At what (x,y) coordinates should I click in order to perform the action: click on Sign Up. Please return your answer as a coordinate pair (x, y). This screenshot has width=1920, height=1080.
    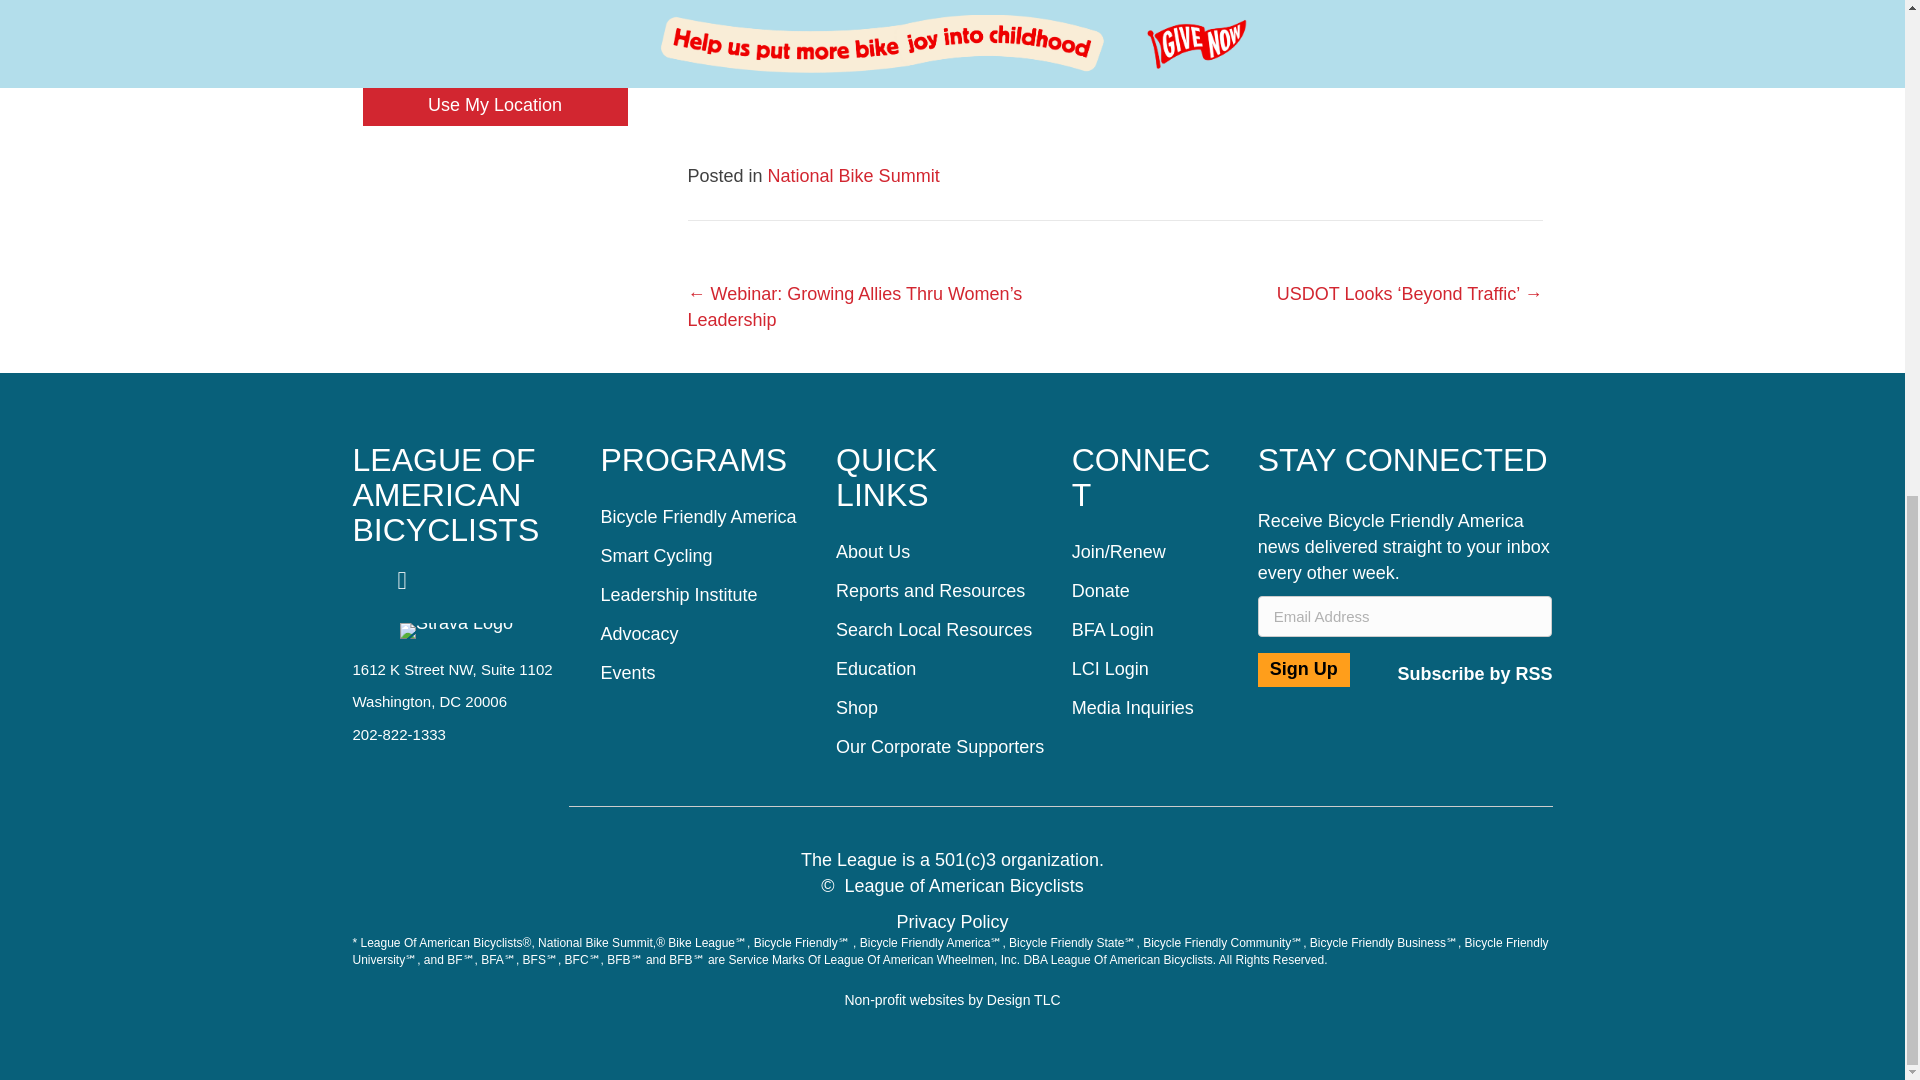
    Looking at the image, I should click on (1303, 670).